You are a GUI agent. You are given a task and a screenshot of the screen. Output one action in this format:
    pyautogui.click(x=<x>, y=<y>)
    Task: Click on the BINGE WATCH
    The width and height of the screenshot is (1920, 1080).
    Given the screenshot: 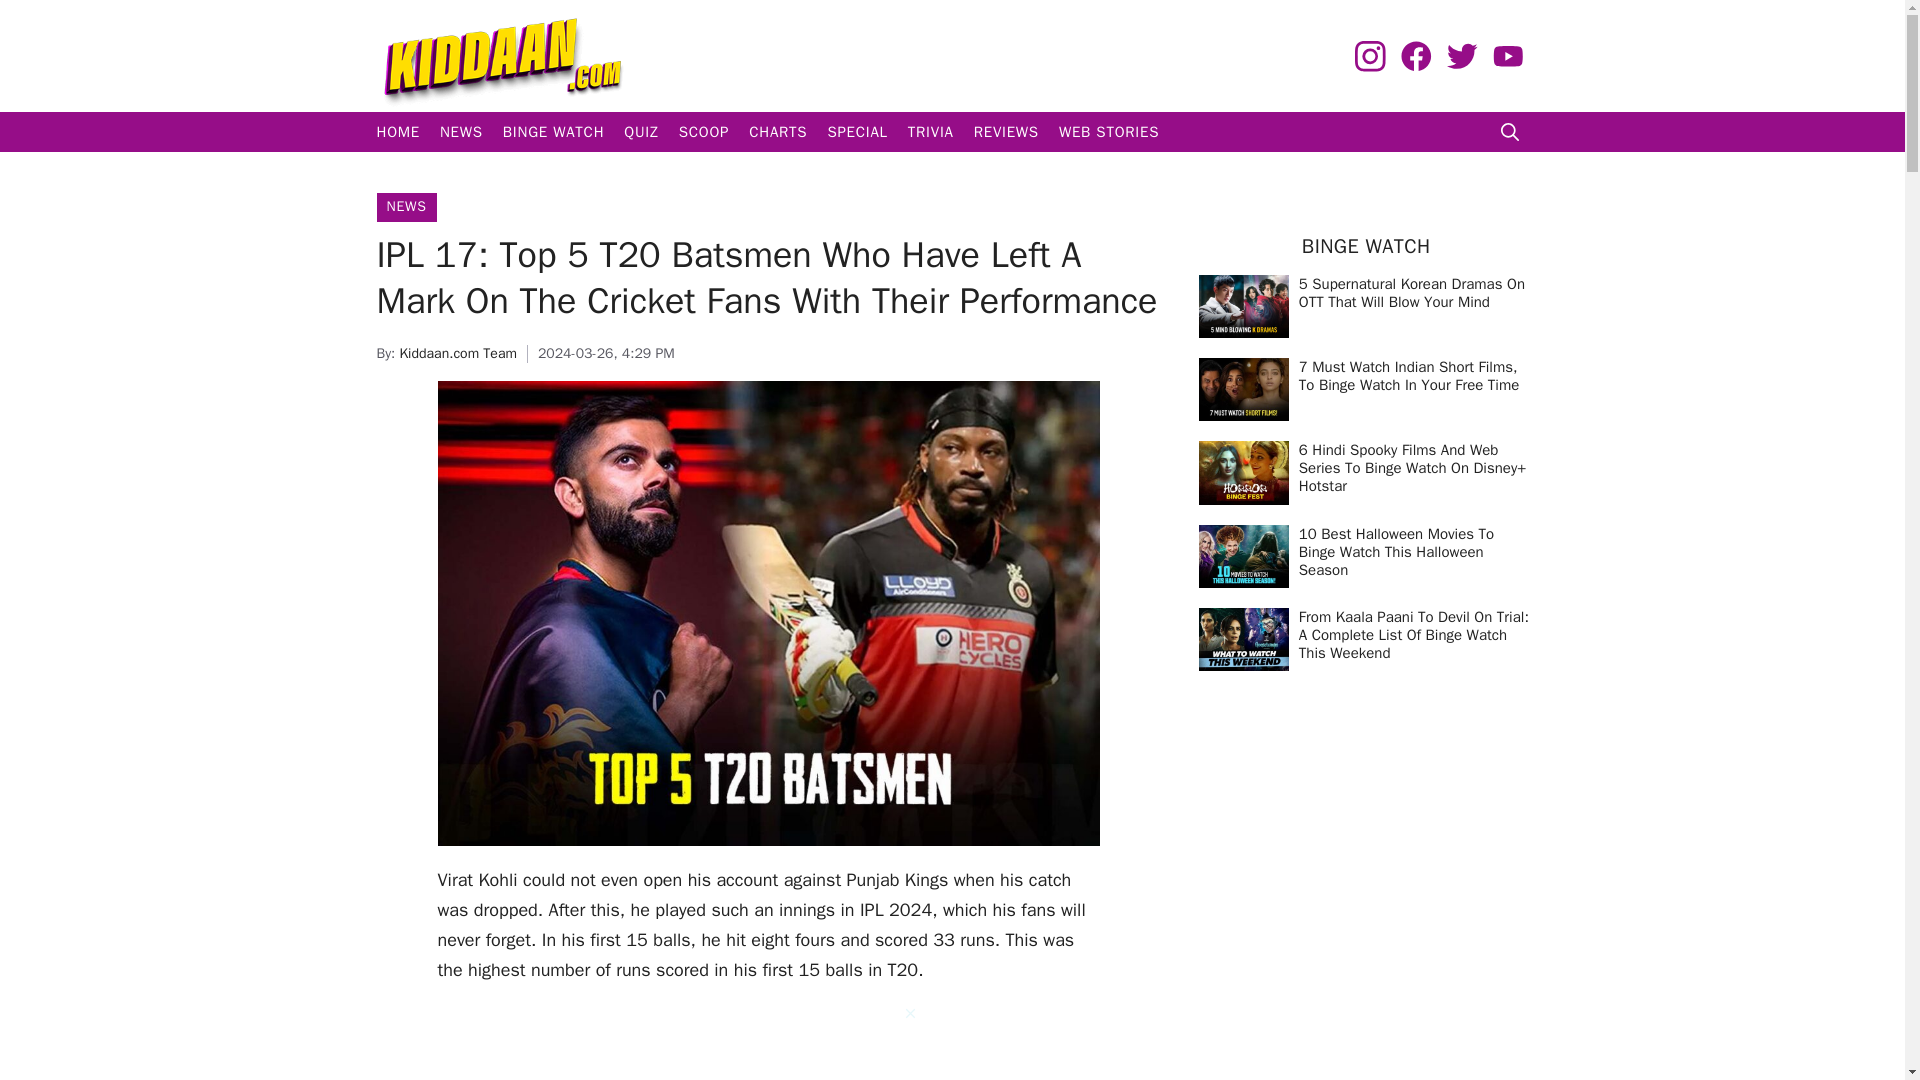 What is the action you would take?
    pyautogui.click(x=554, y=132)
    